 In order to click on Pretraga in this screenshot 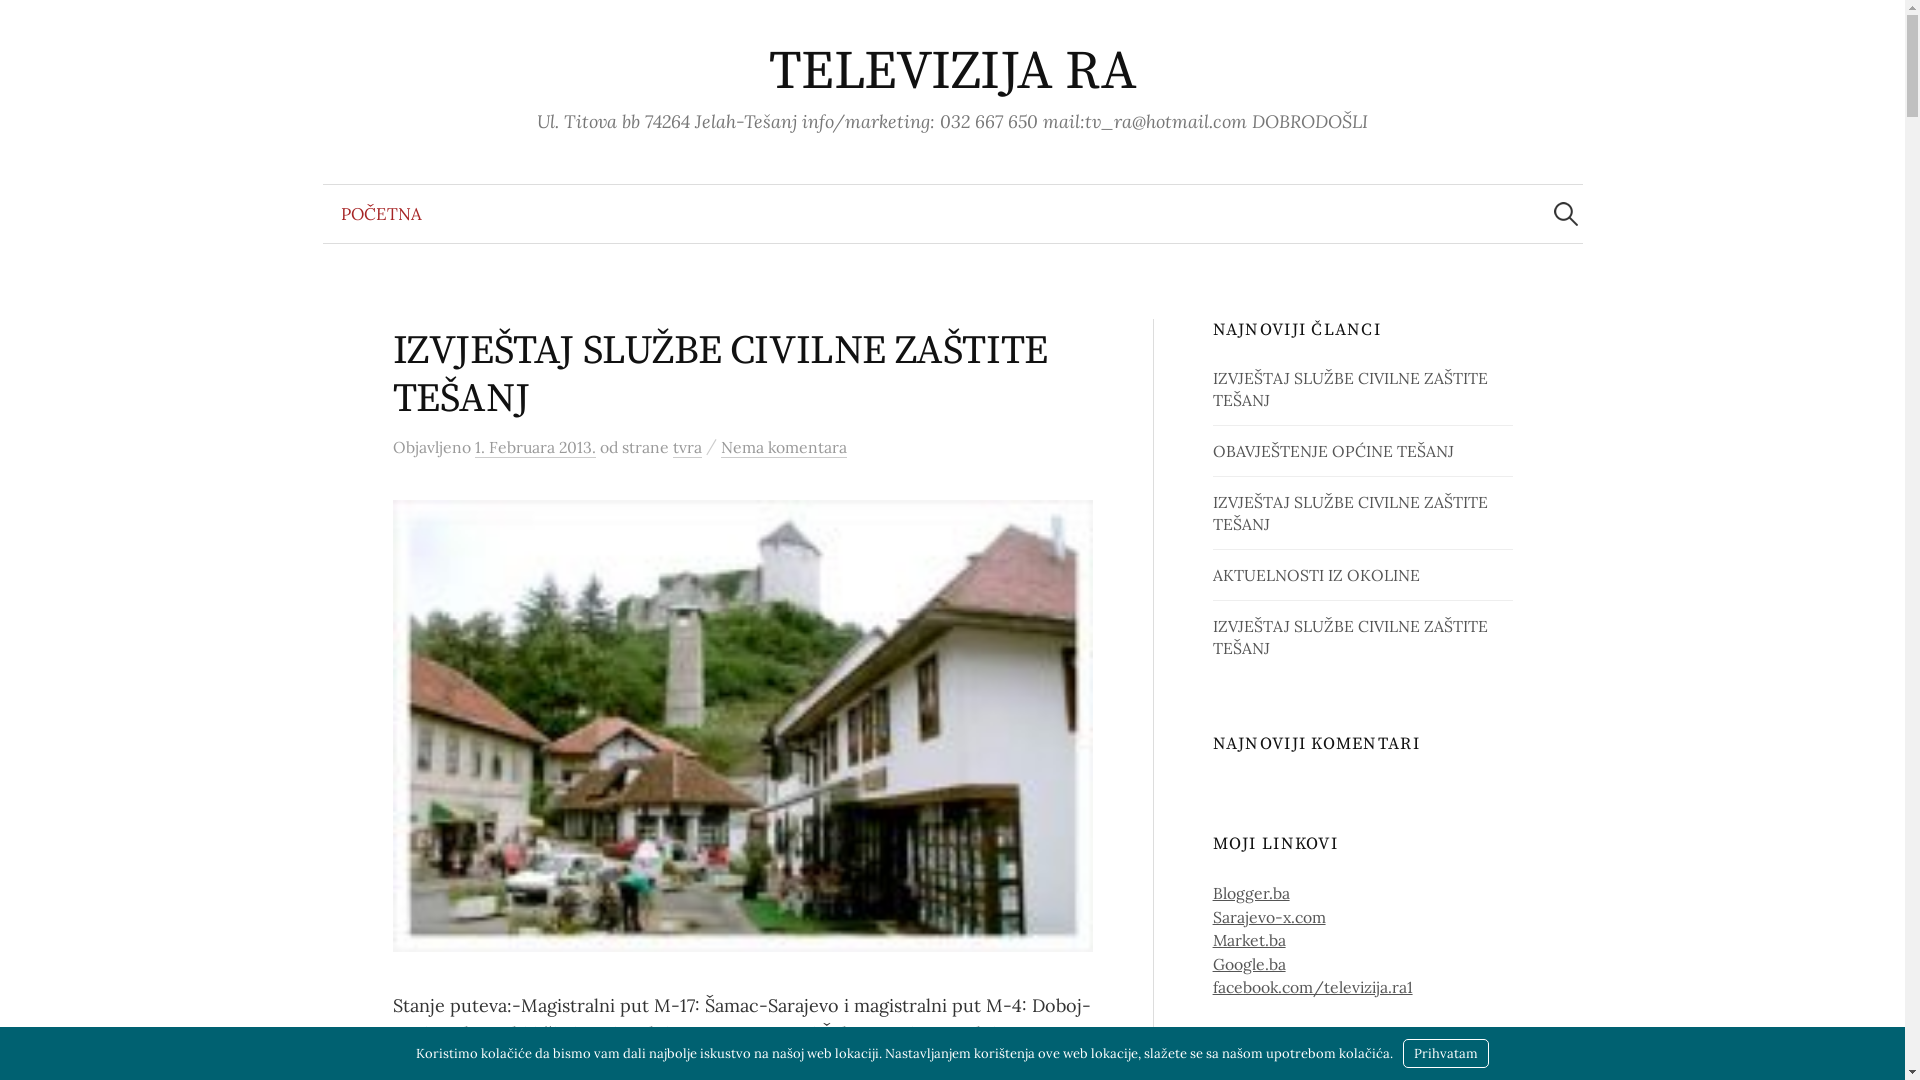, I will do `click(25, 25)`.